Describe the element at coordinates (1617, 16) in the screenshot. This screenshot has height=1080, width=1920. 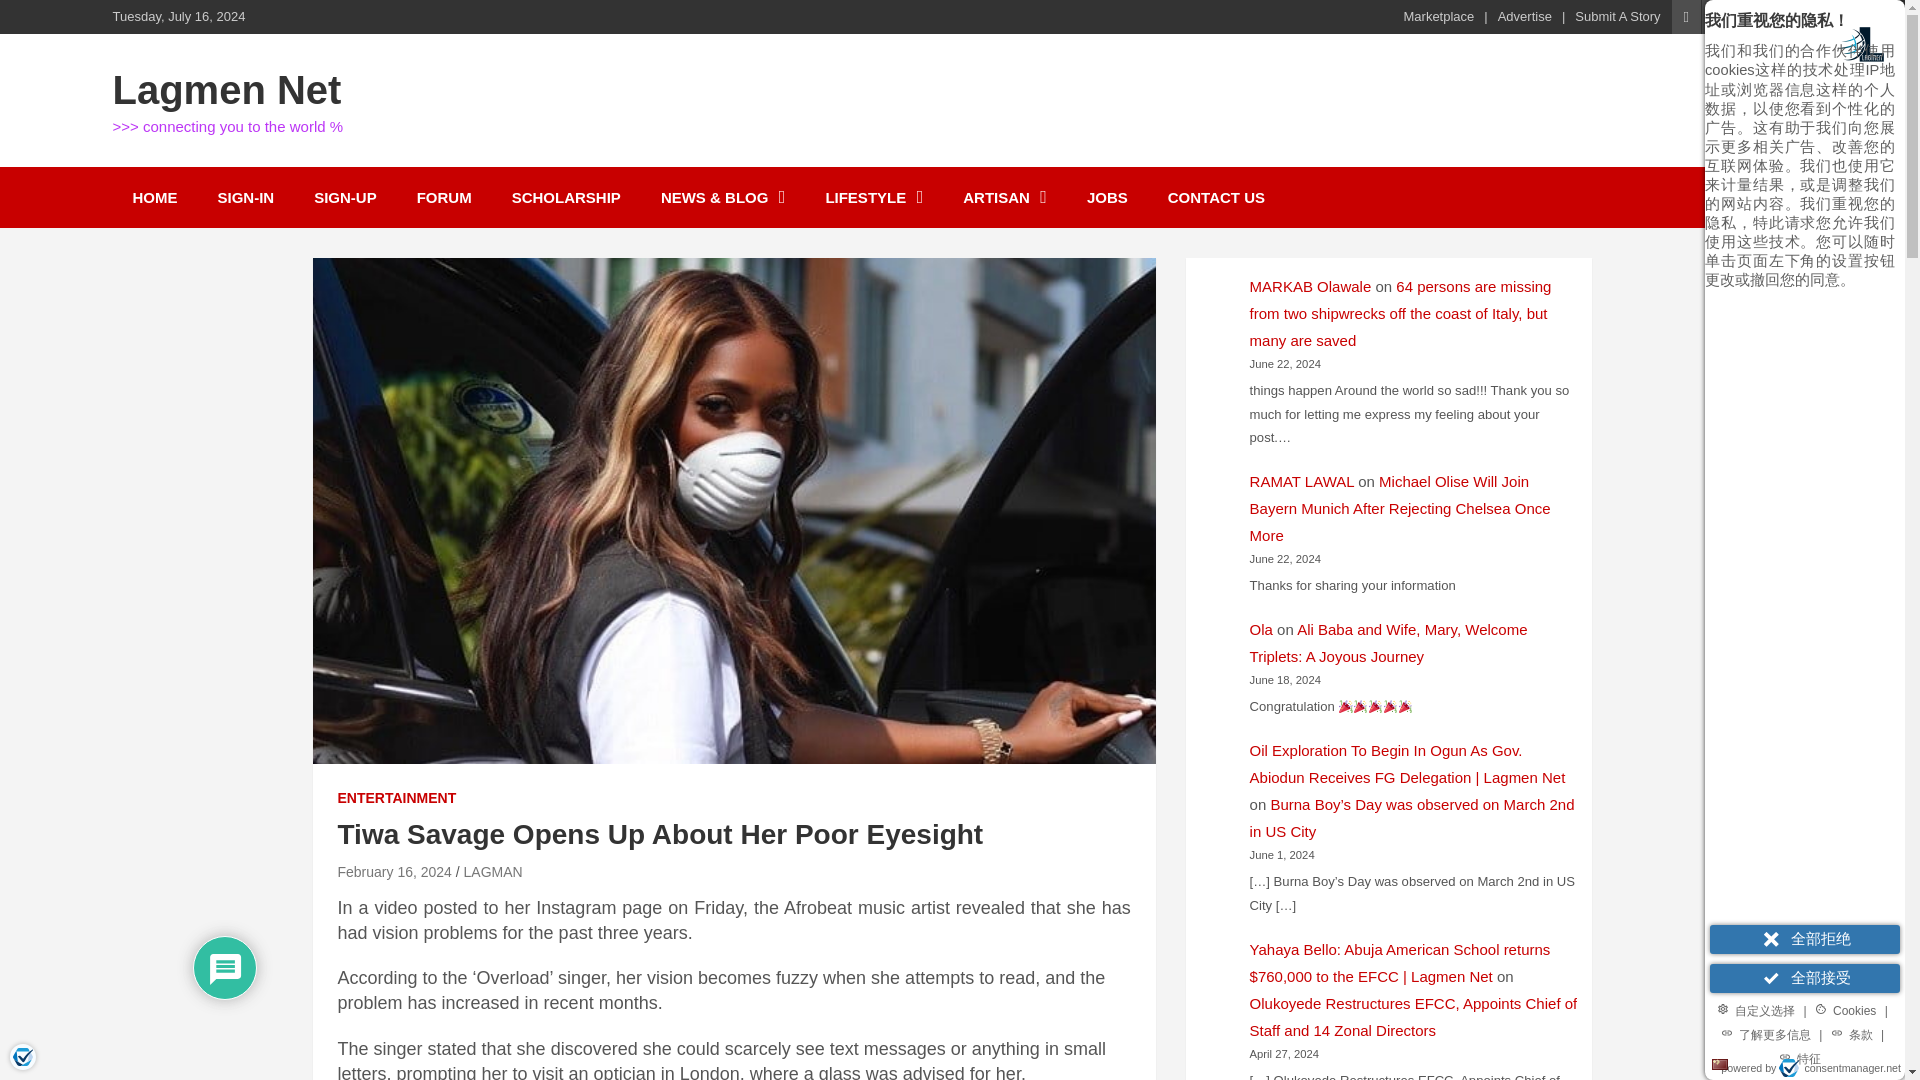
I see `Submit A Story` at that location.